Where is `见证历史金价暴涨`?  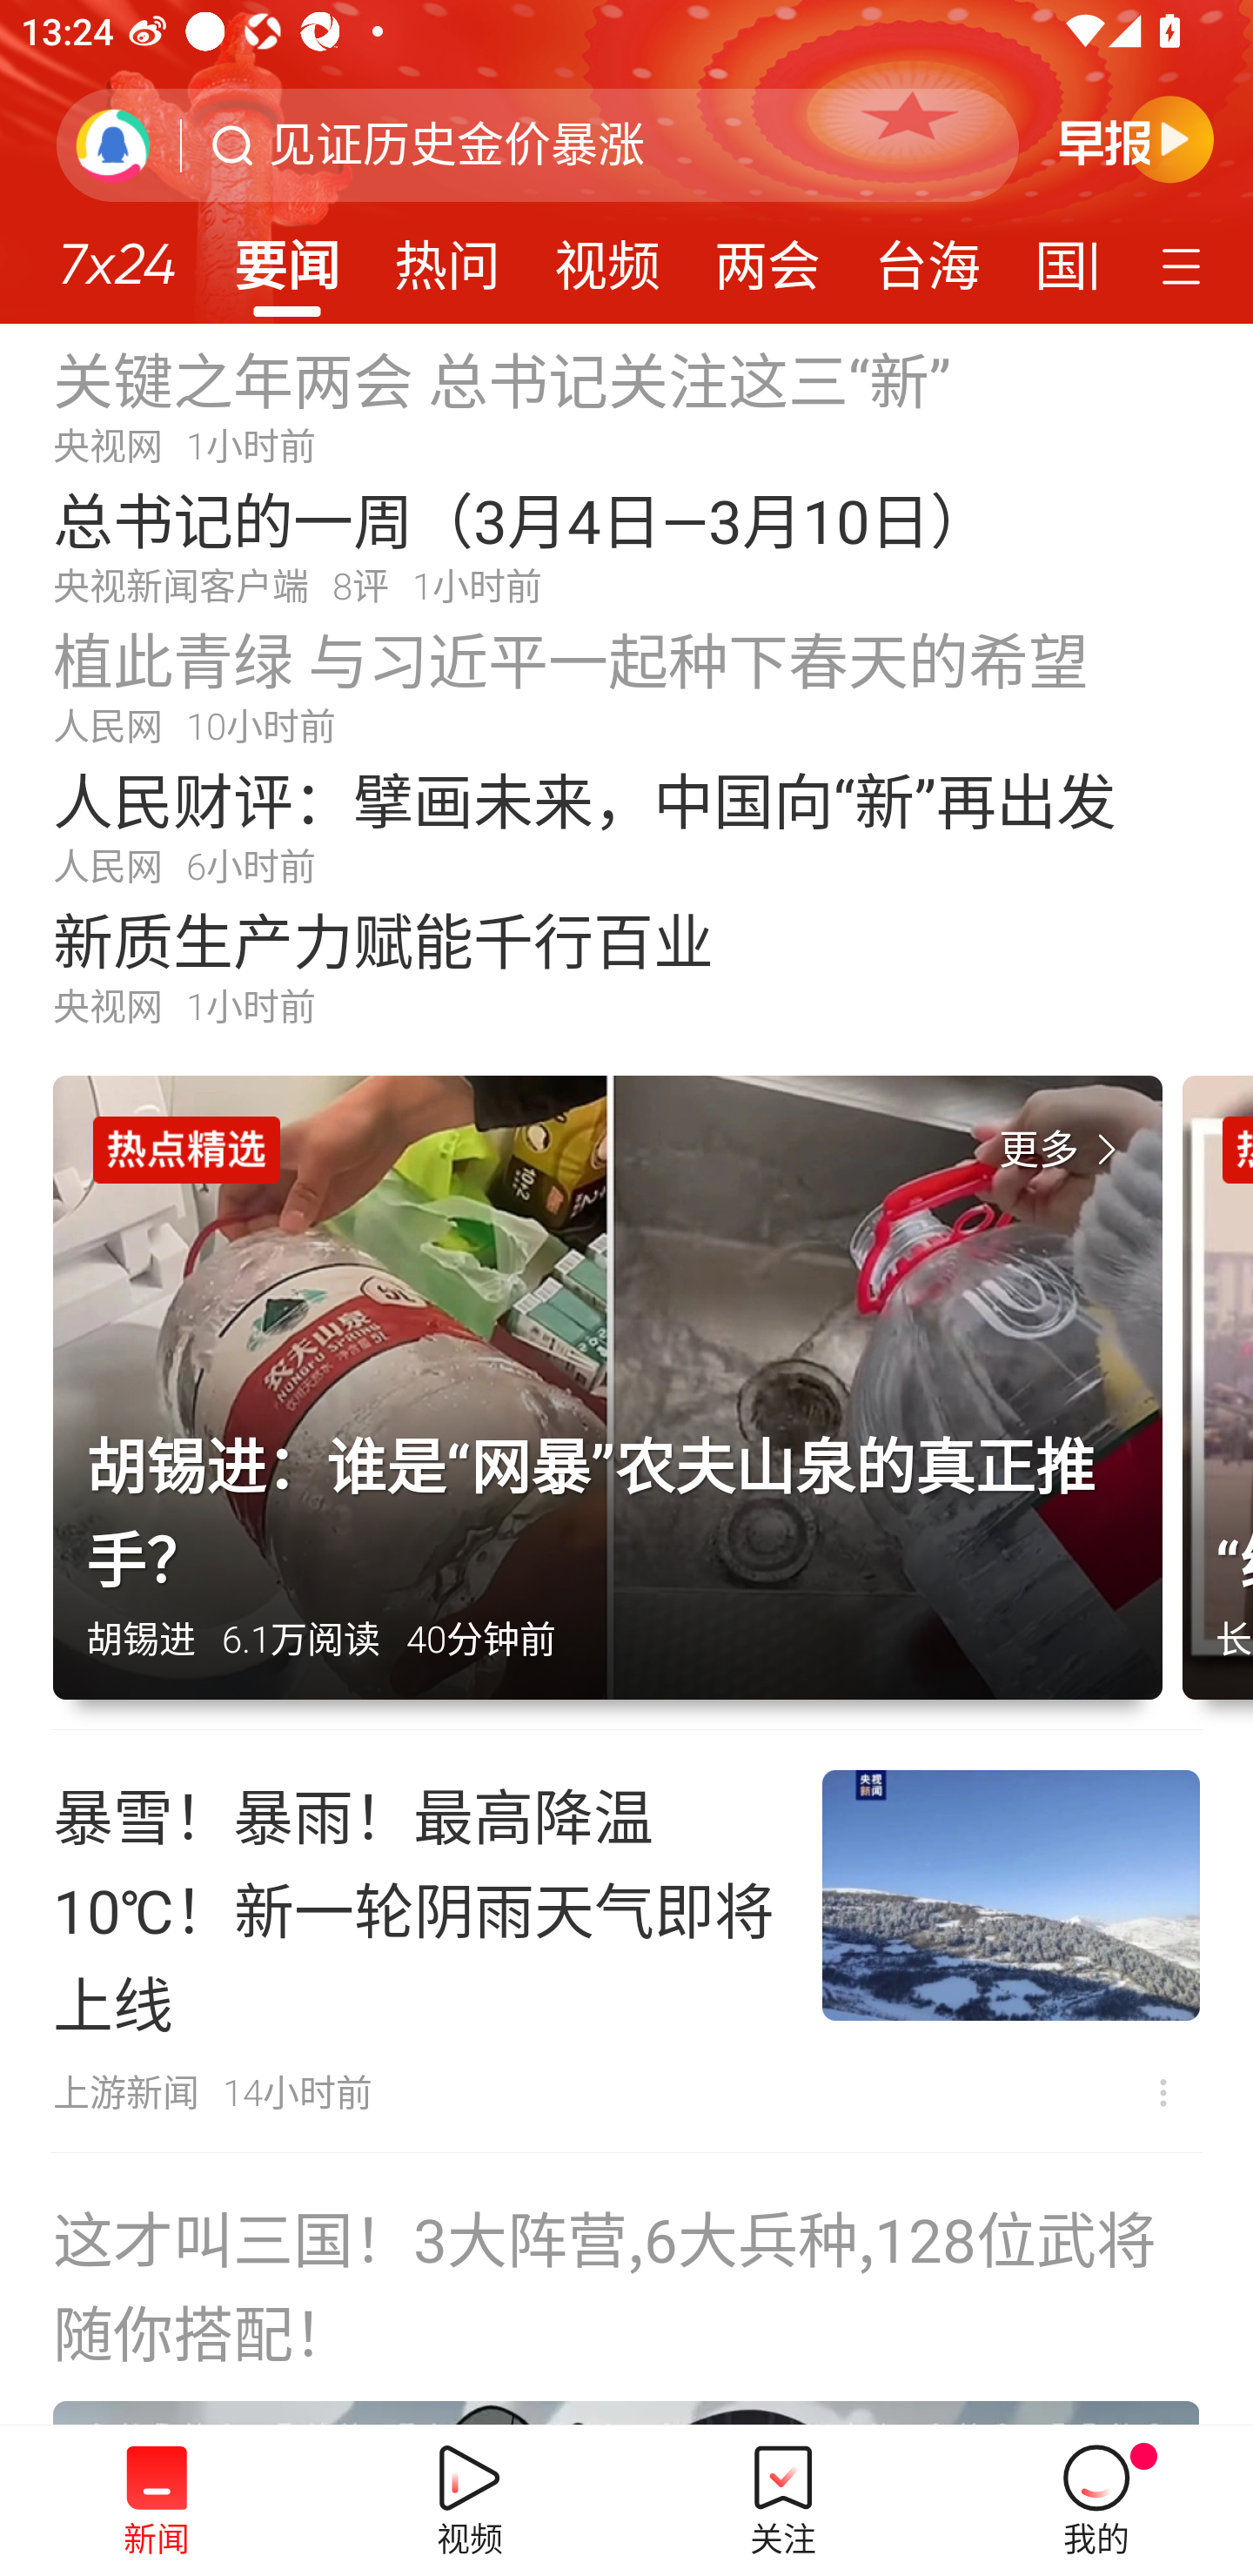 见证历史金价暴涨 is located at coordinates (457, 145).